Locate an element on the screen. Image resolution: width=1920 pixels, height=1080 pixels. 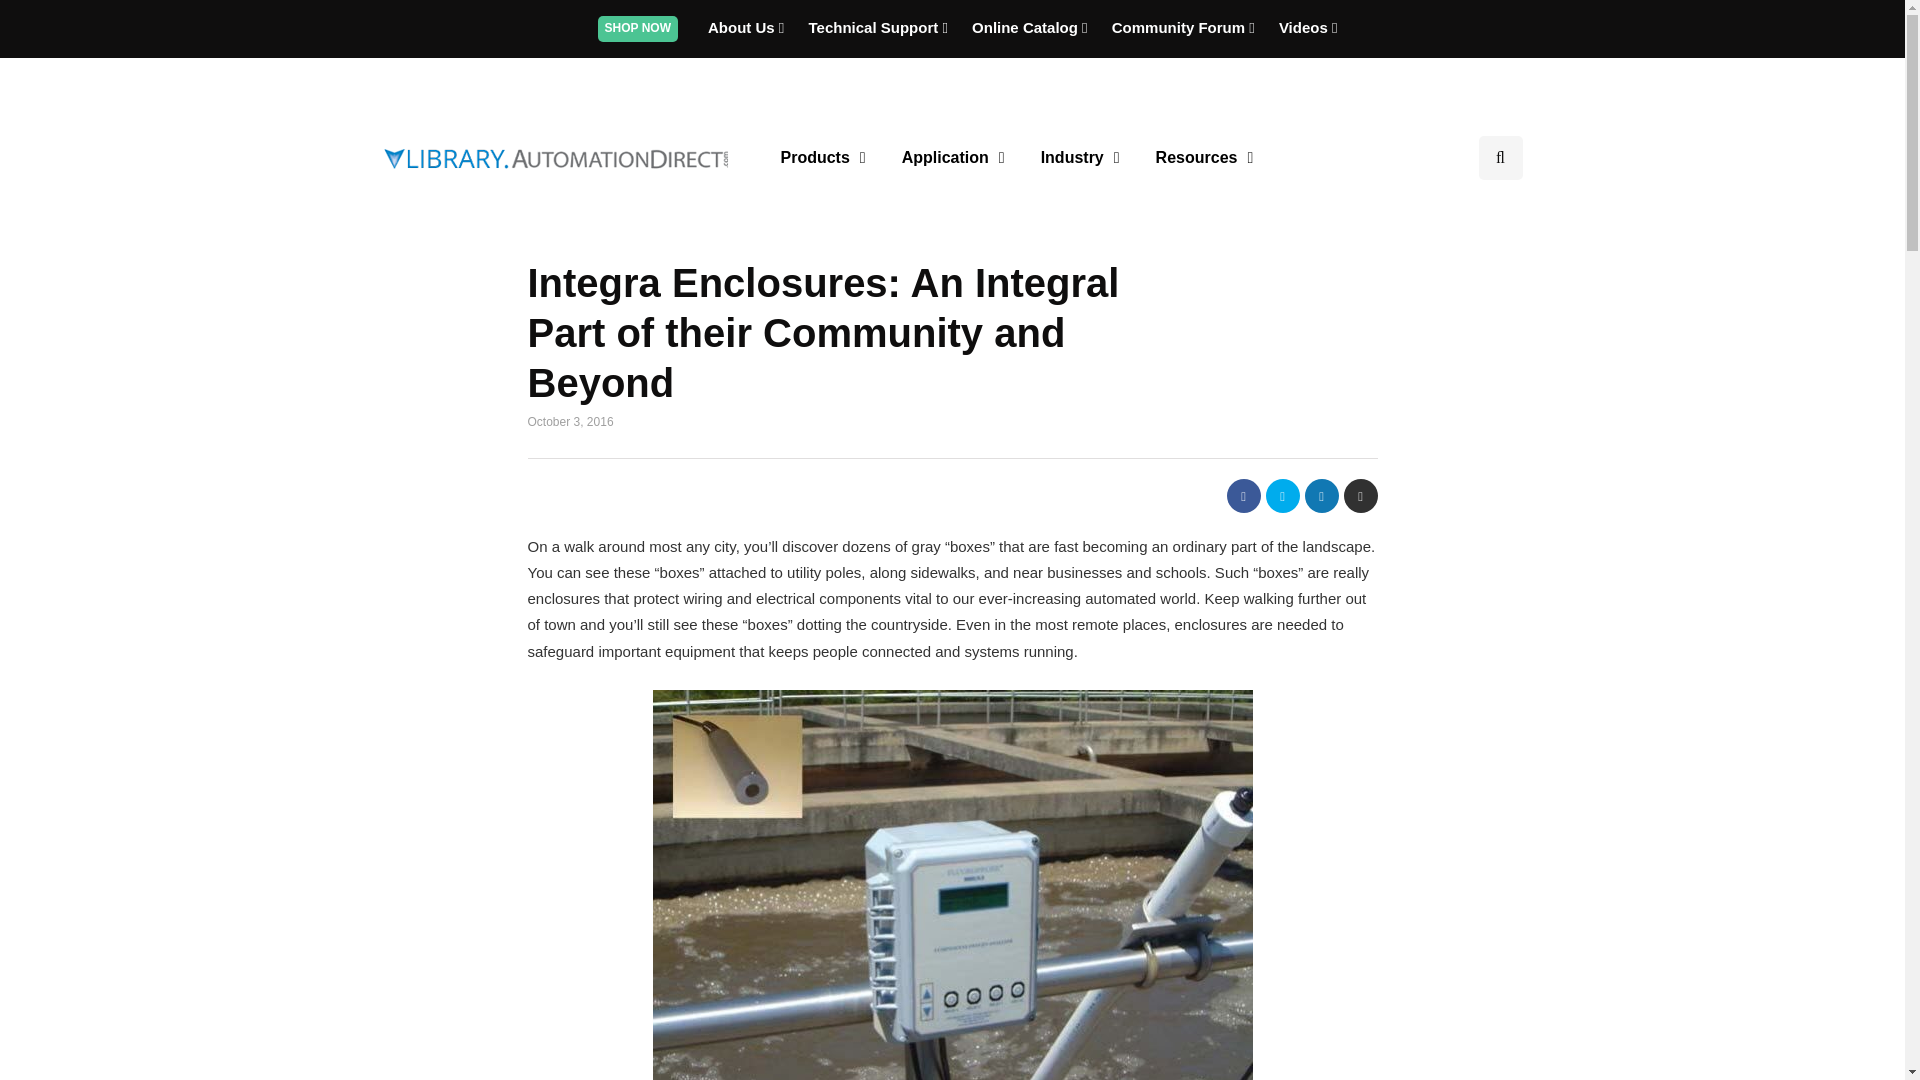
Community Forum is located at coordinates (1185, 27).